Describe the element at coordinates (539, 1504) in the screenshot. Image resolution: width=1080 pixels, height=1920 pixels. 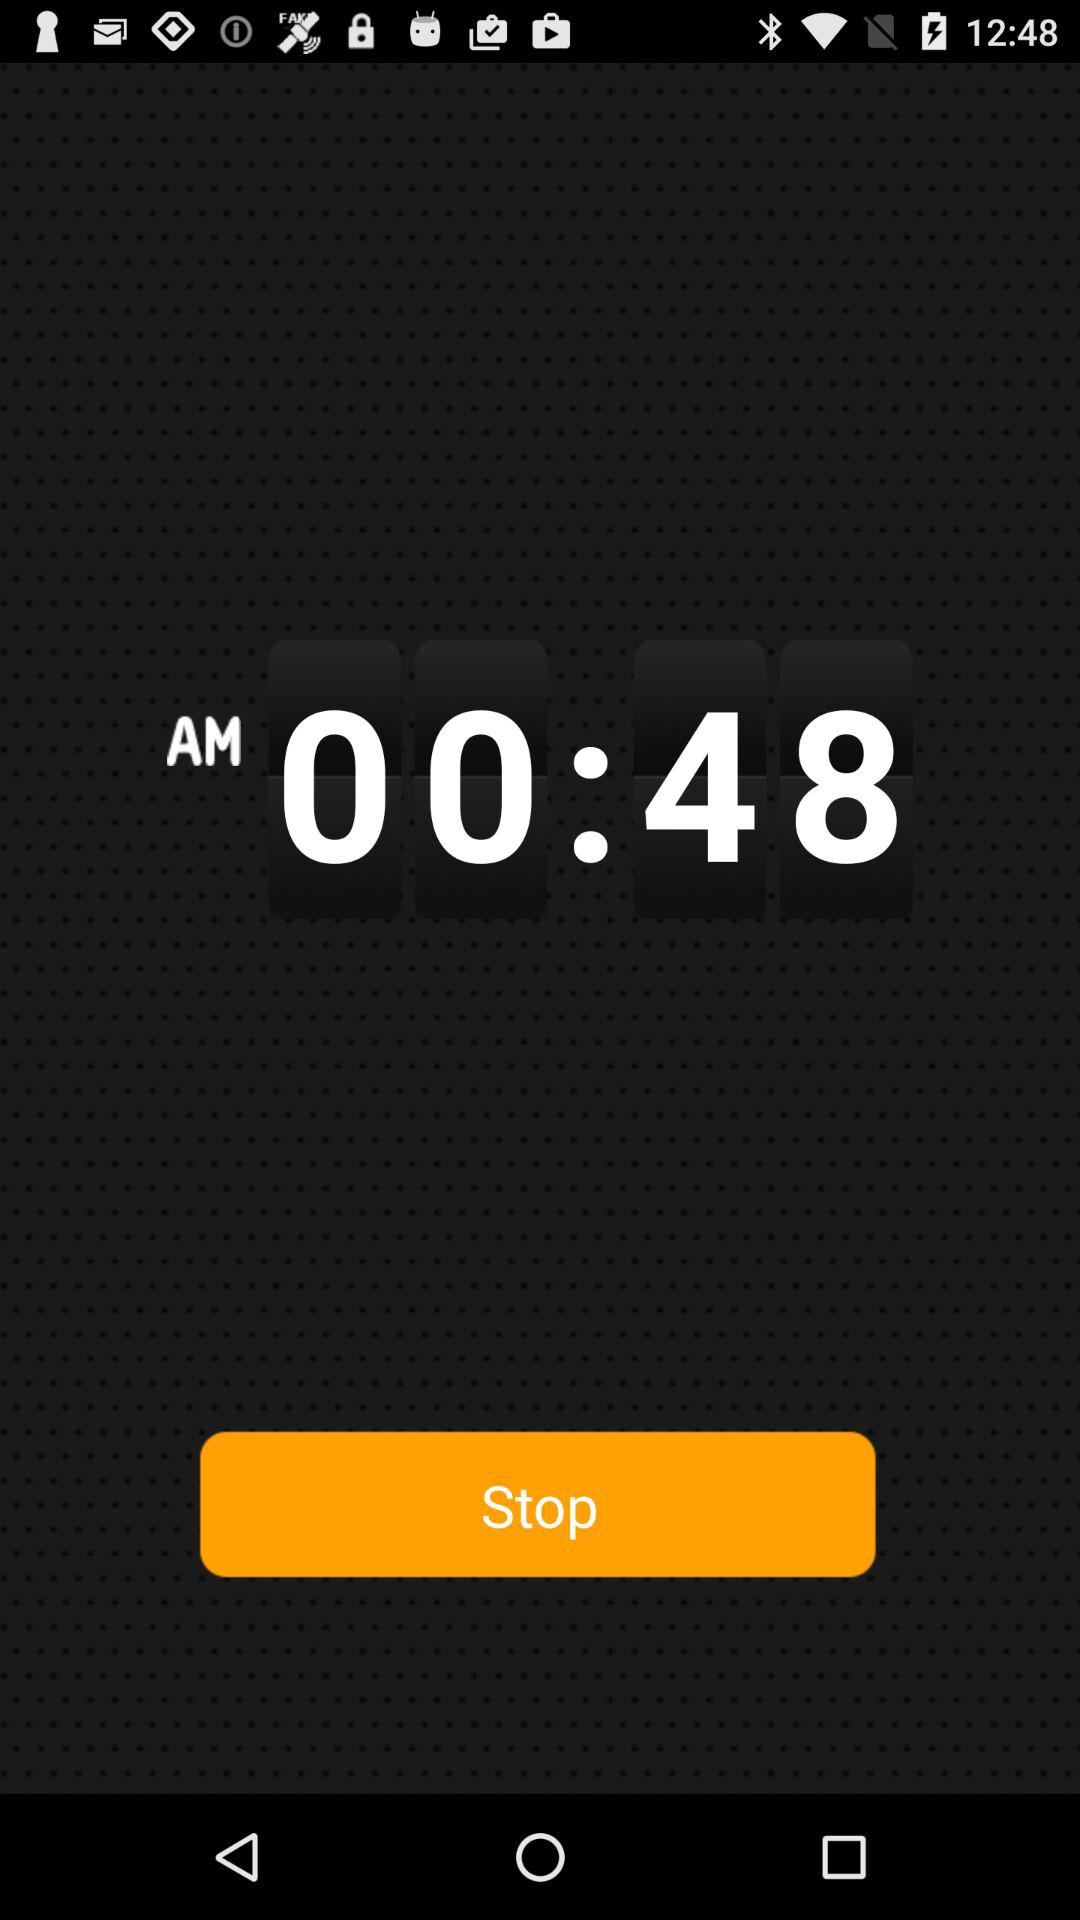
I see `tap the app below the 0 app` at that location.